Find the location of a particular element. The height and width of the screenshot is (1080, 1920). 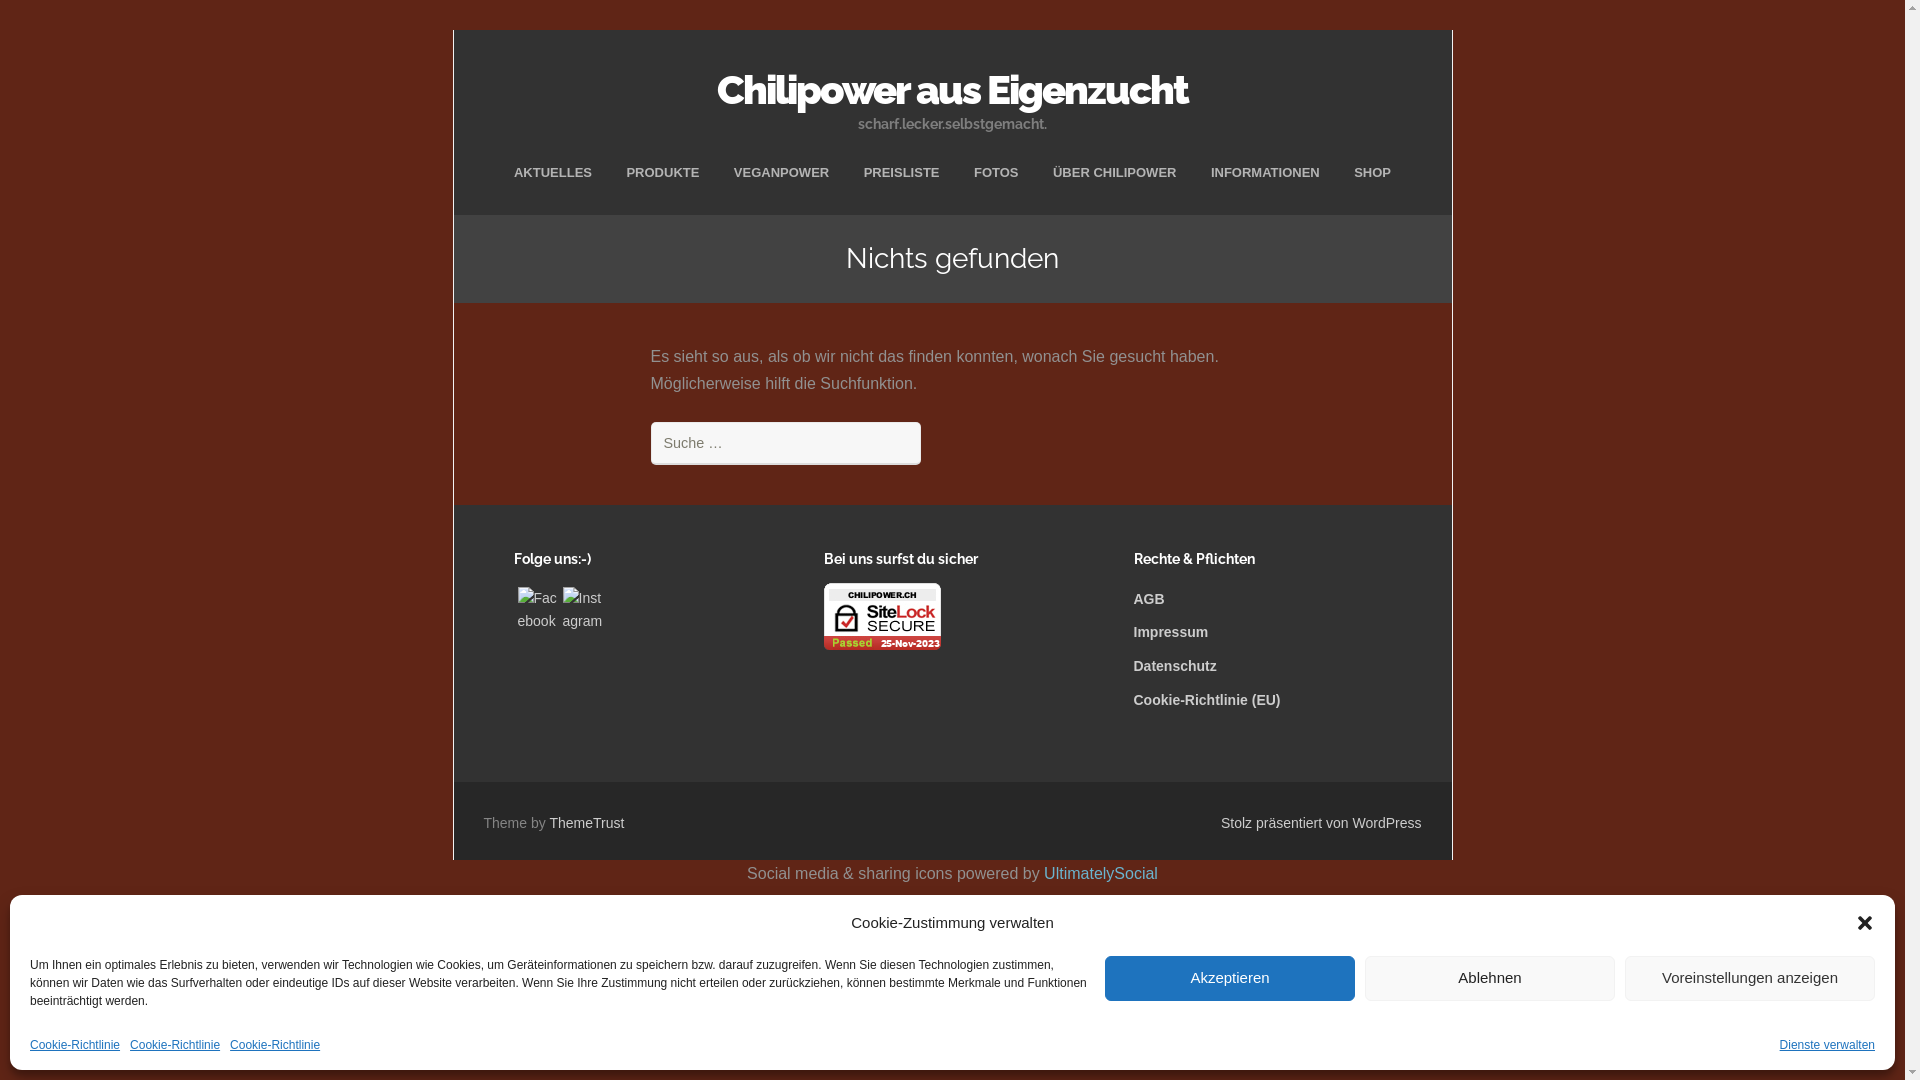

Impressum is located at coordinates (1172, 632).